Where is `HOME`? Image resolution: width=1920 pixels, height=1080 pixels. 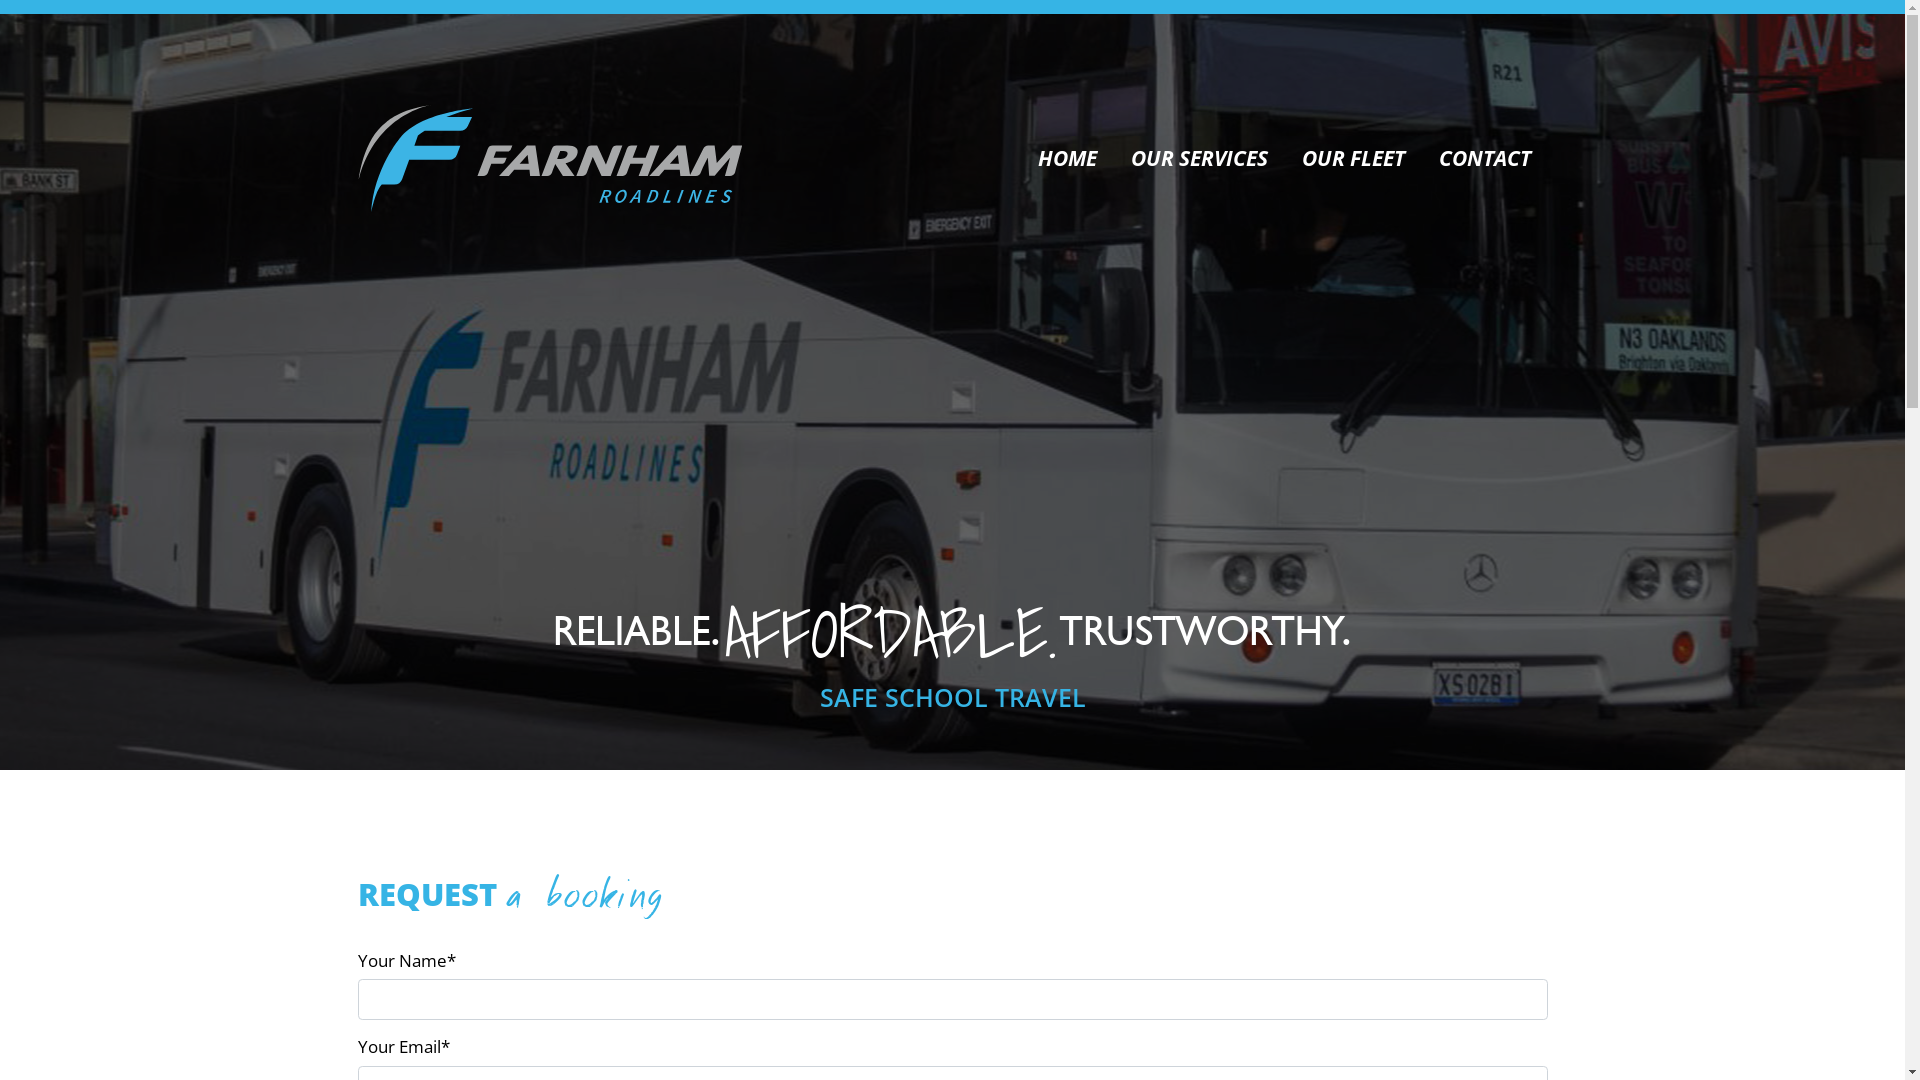 HOME is located at coordinates (1066, 158).